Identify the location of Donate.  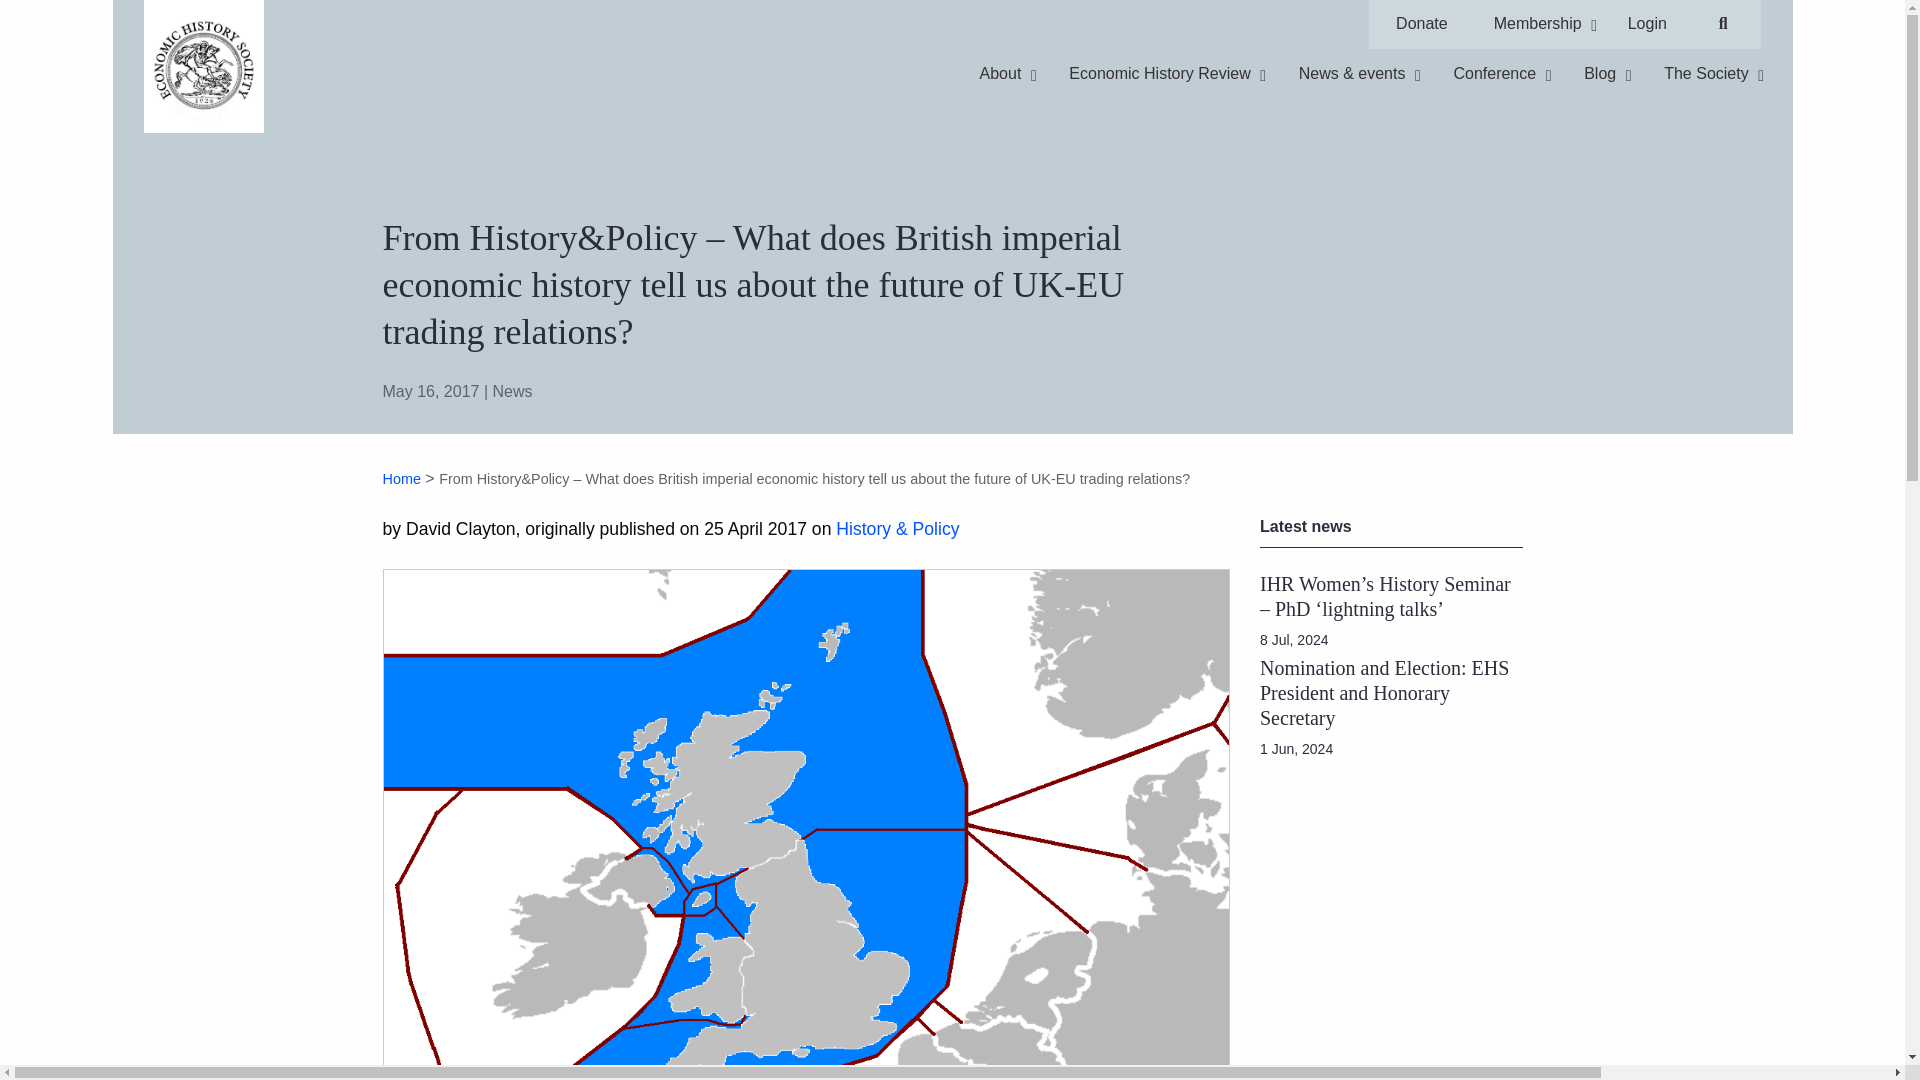
(401, 478).